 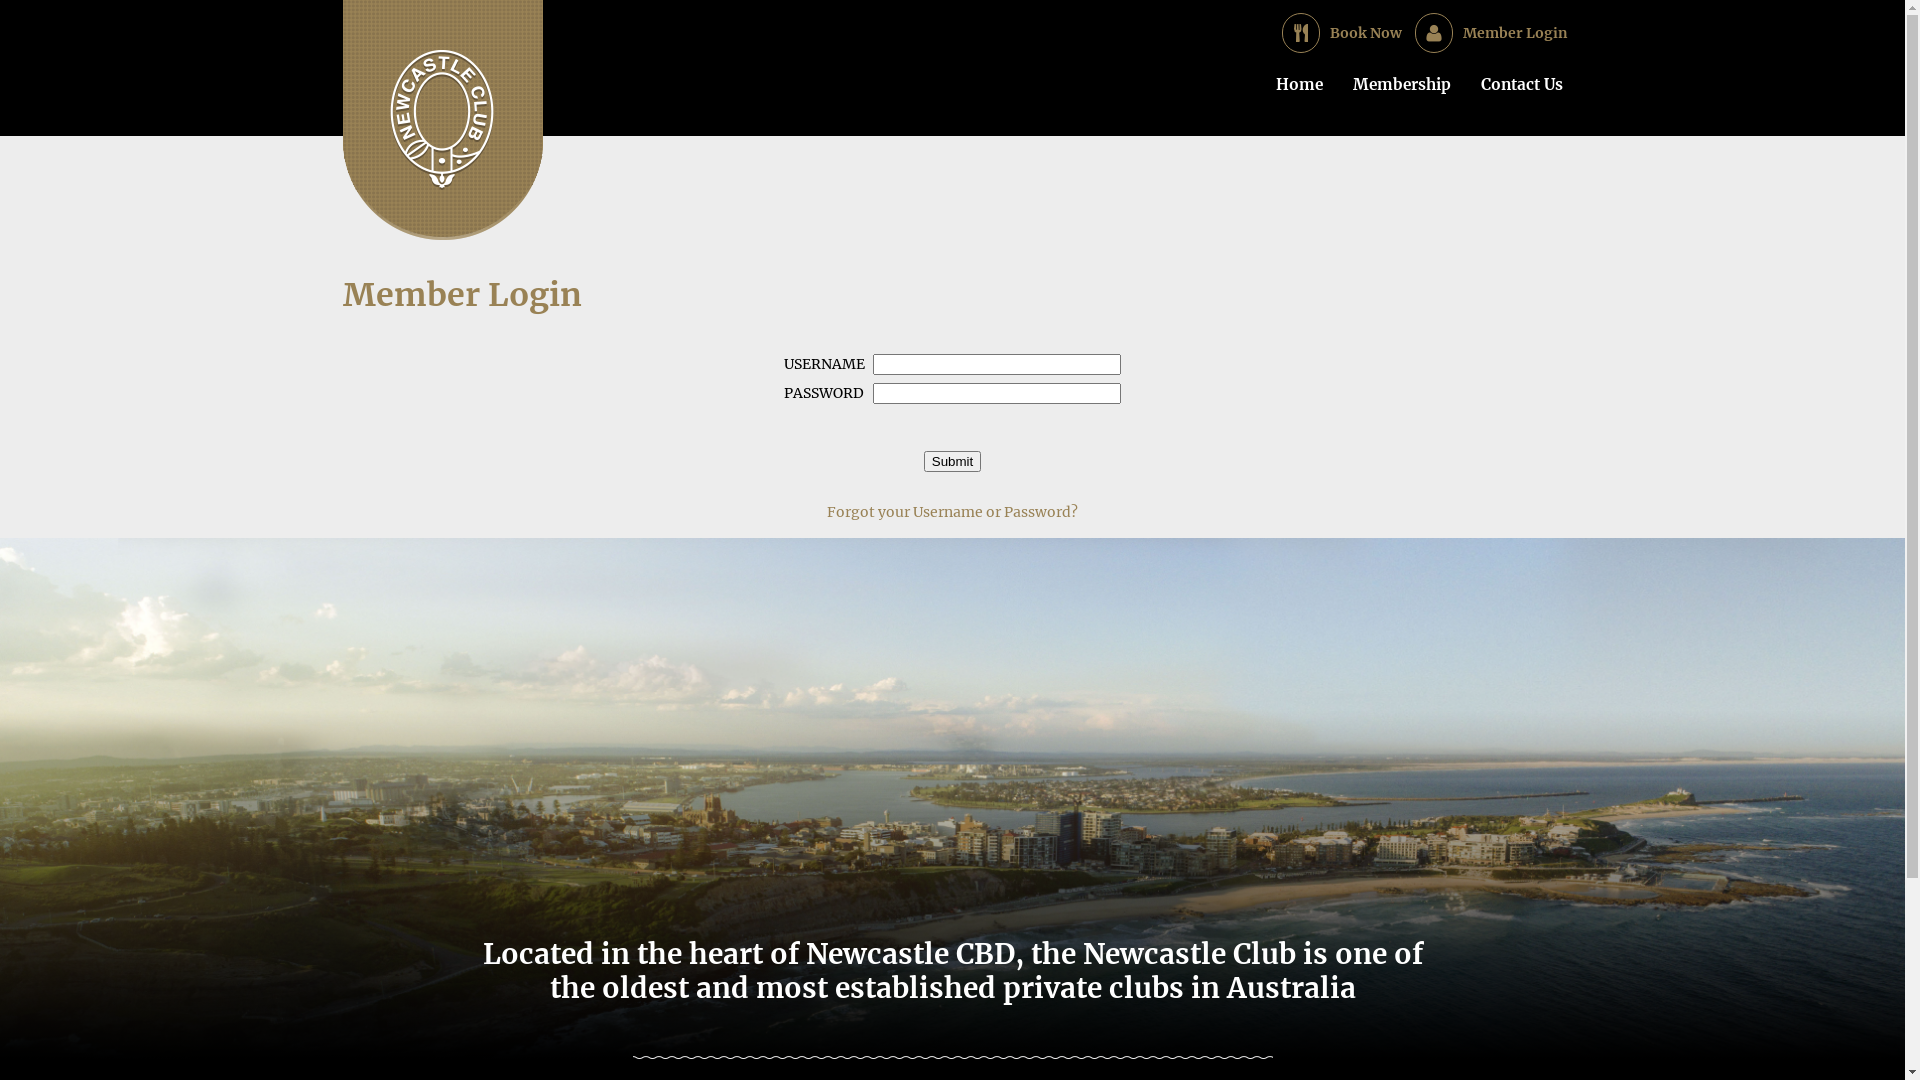 What do you see at coordinates (1520, 33) in the screenshot?
I see `Member Login` at bounding box center [1520, 33].